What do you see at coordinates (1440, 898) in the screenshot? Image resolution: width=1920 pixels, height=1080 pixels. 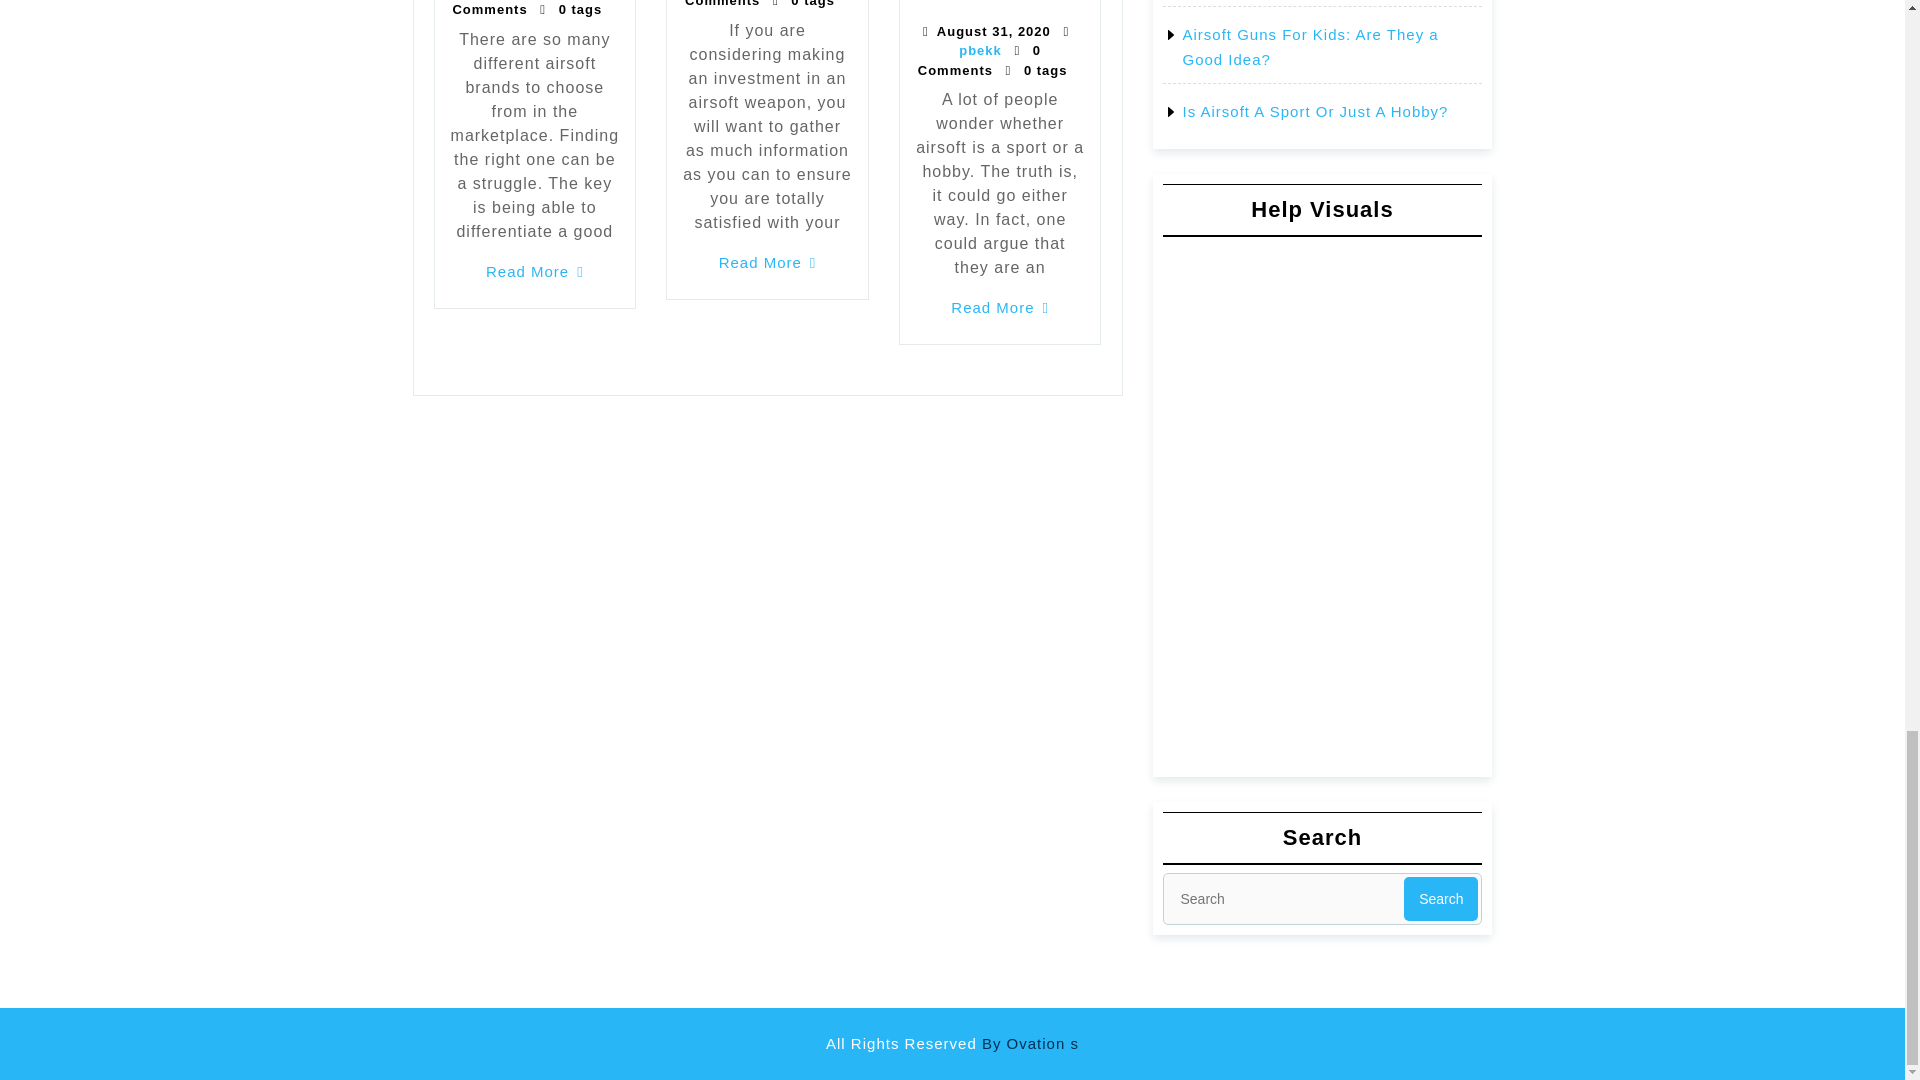 I see `Search` at bounding box center [1440, 898].